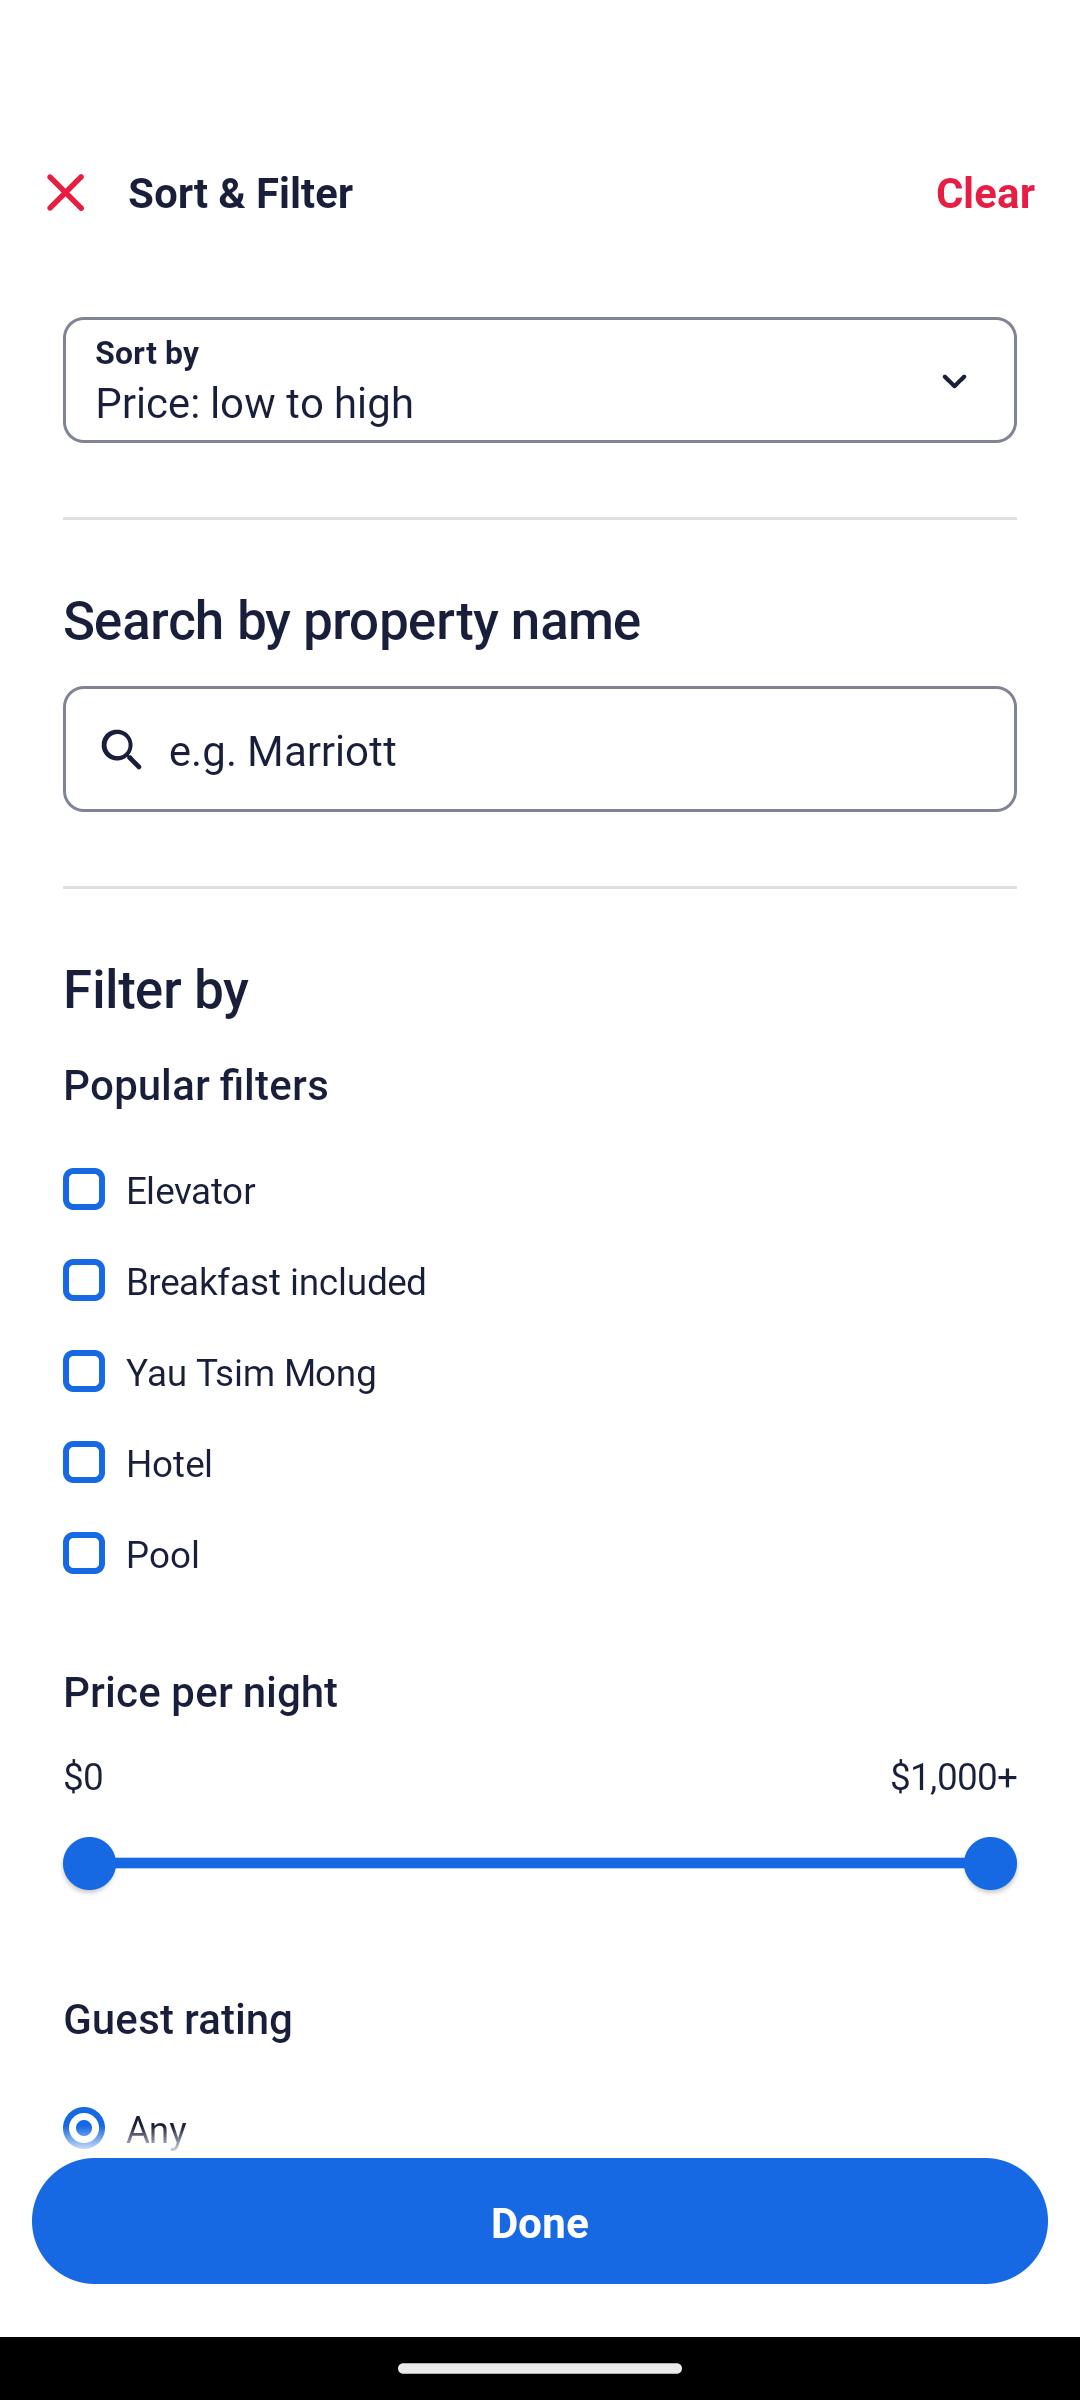  I want to click on Sort by Button Price: low to high, so click(540, 380).